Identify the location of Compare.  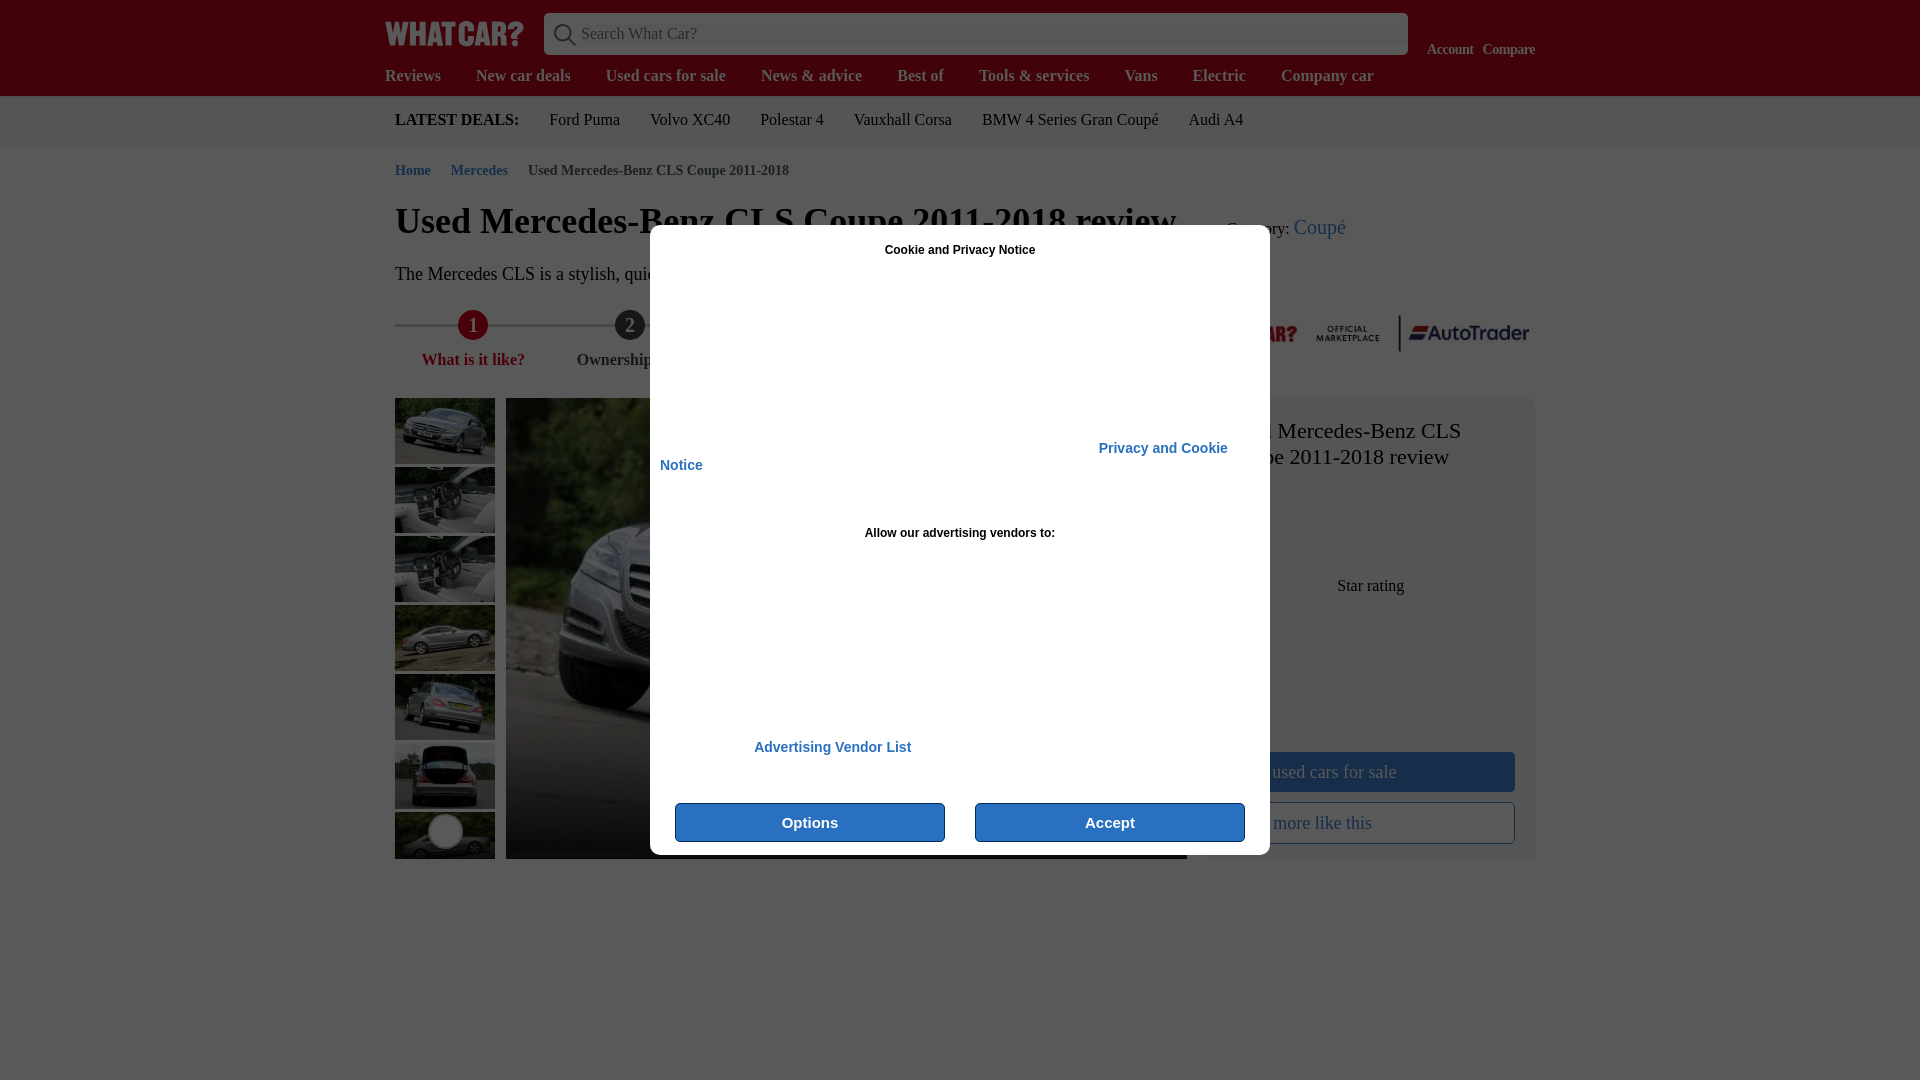
(1504, 32).